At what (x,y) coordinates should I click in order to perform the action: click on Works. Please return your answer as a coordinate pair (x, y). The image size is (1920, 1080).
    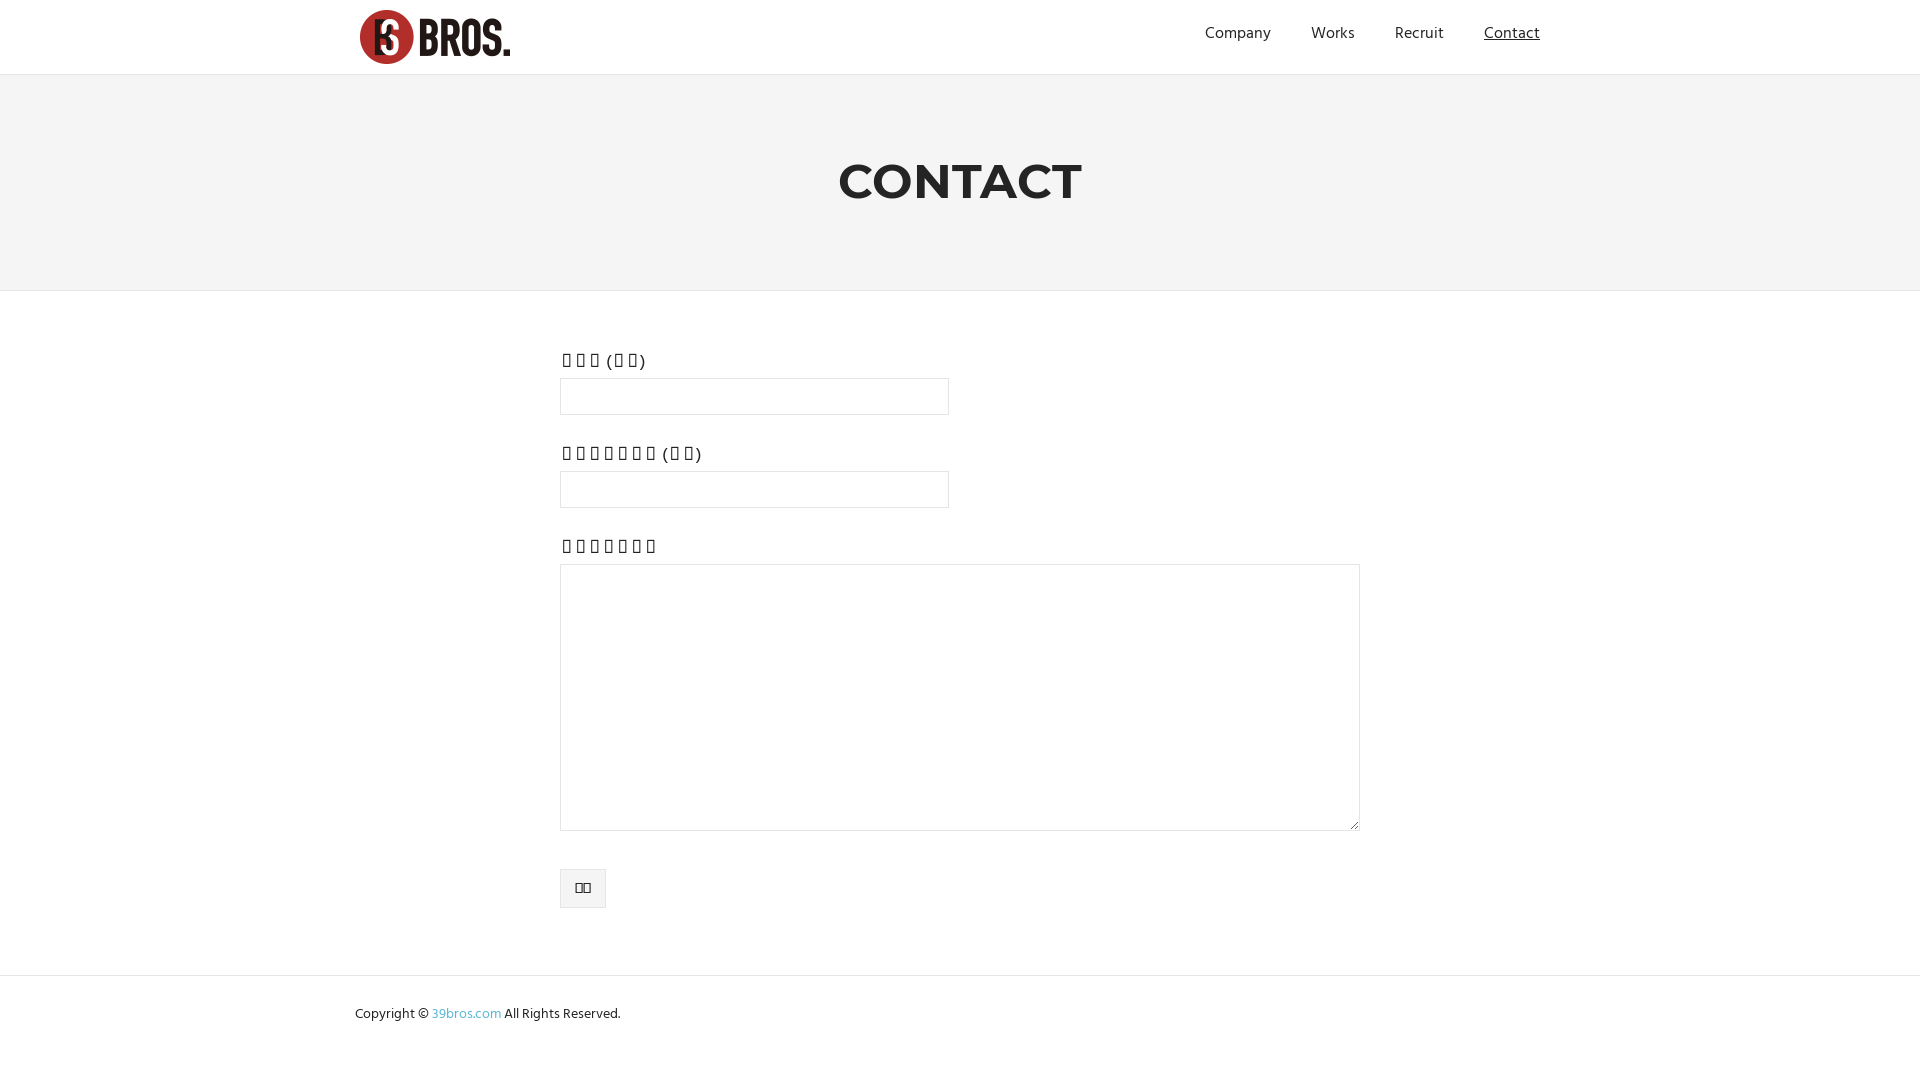
    Looking at the image, I should click on (1333, 35).